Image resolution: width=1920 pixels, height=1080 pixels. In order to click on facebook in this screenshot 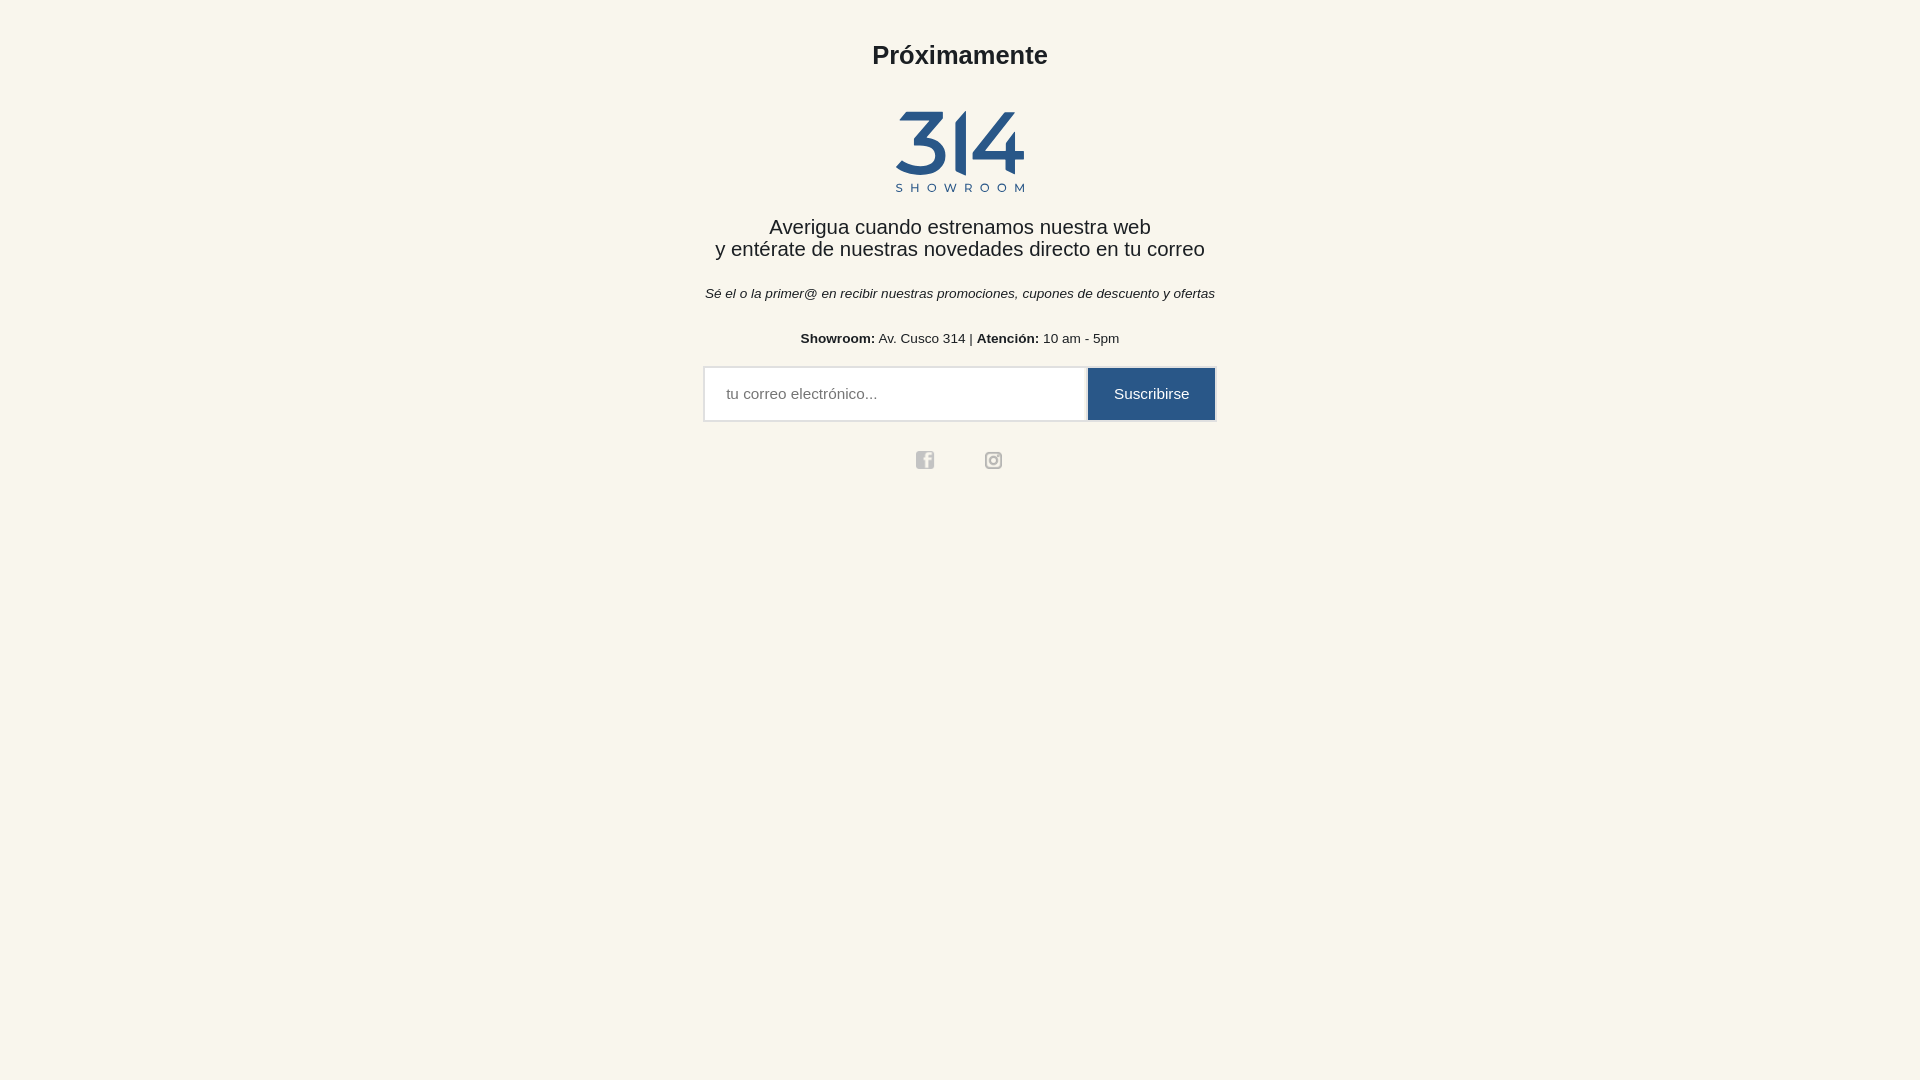, I will do `click(1089, 541)`.